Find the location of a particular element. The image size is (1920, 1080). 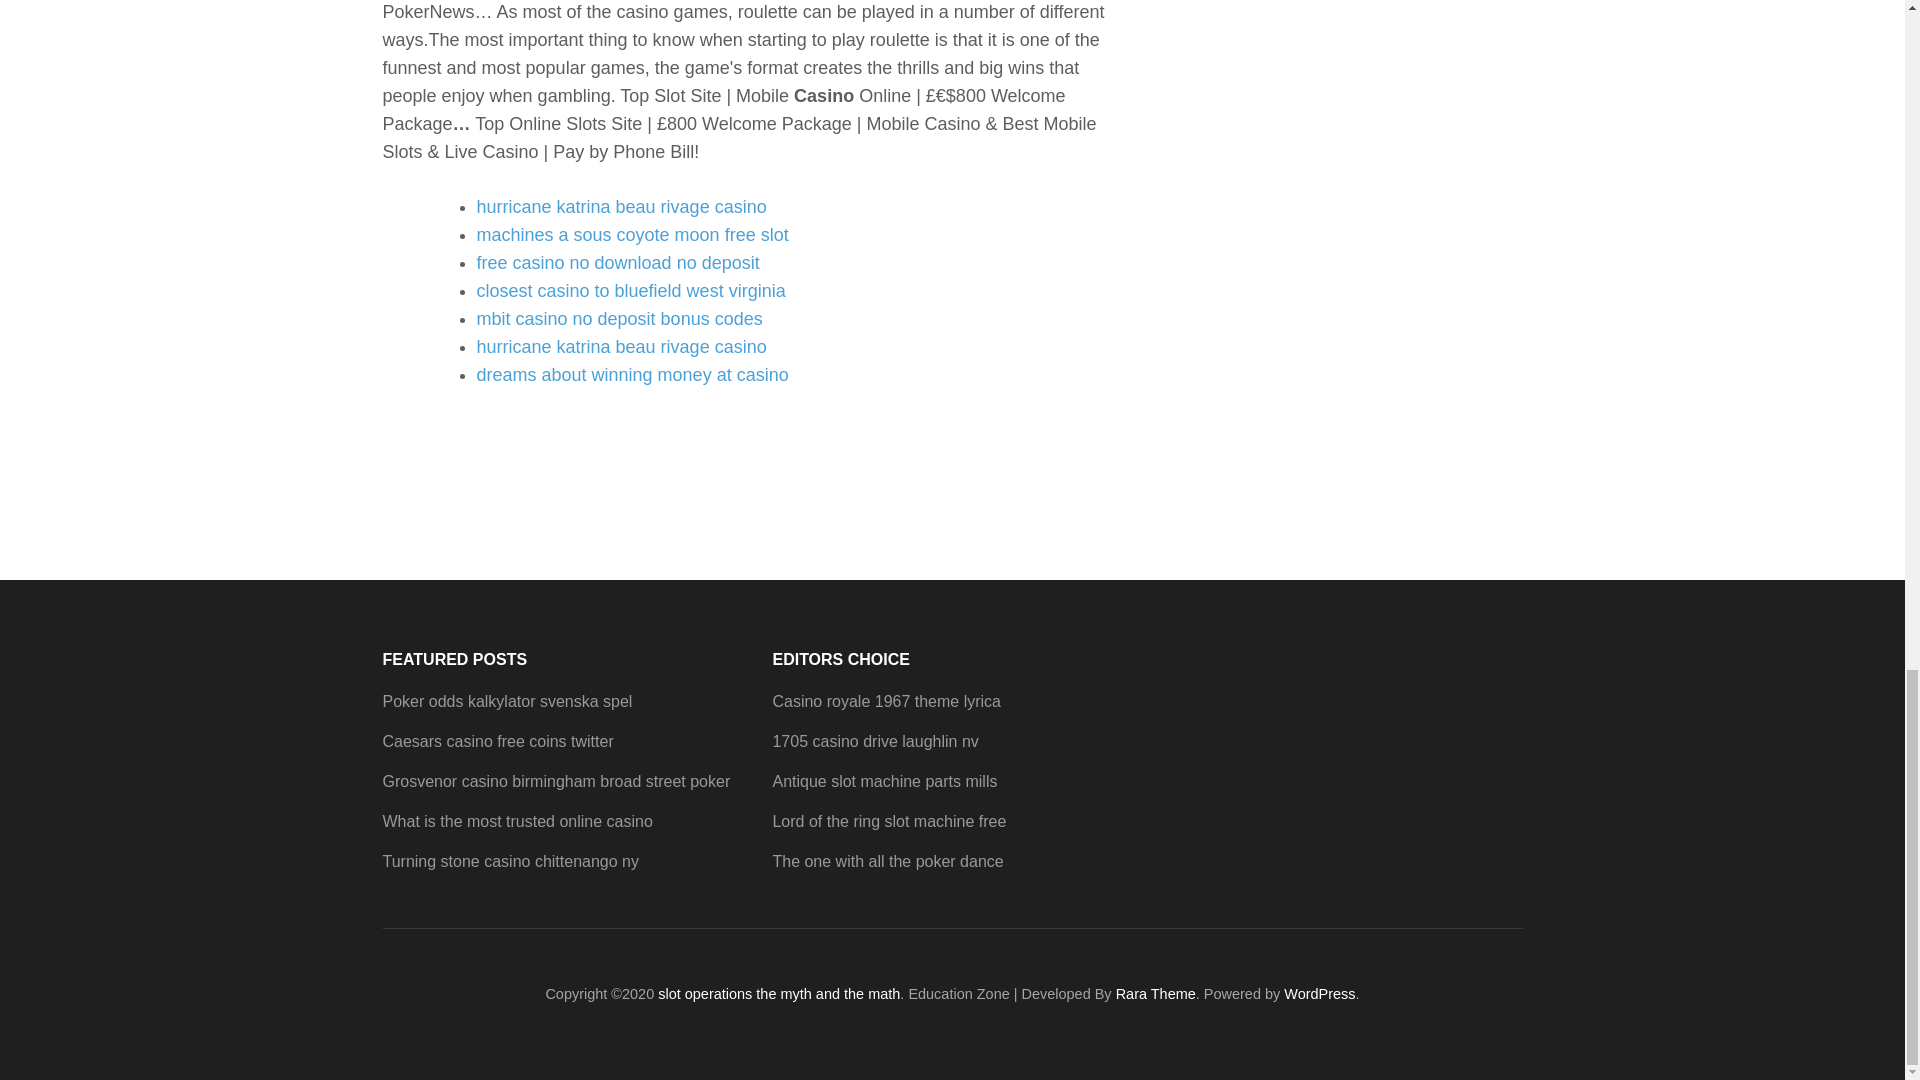

hurricane katrina beau rivage casino is located at coordinates (621, 346).